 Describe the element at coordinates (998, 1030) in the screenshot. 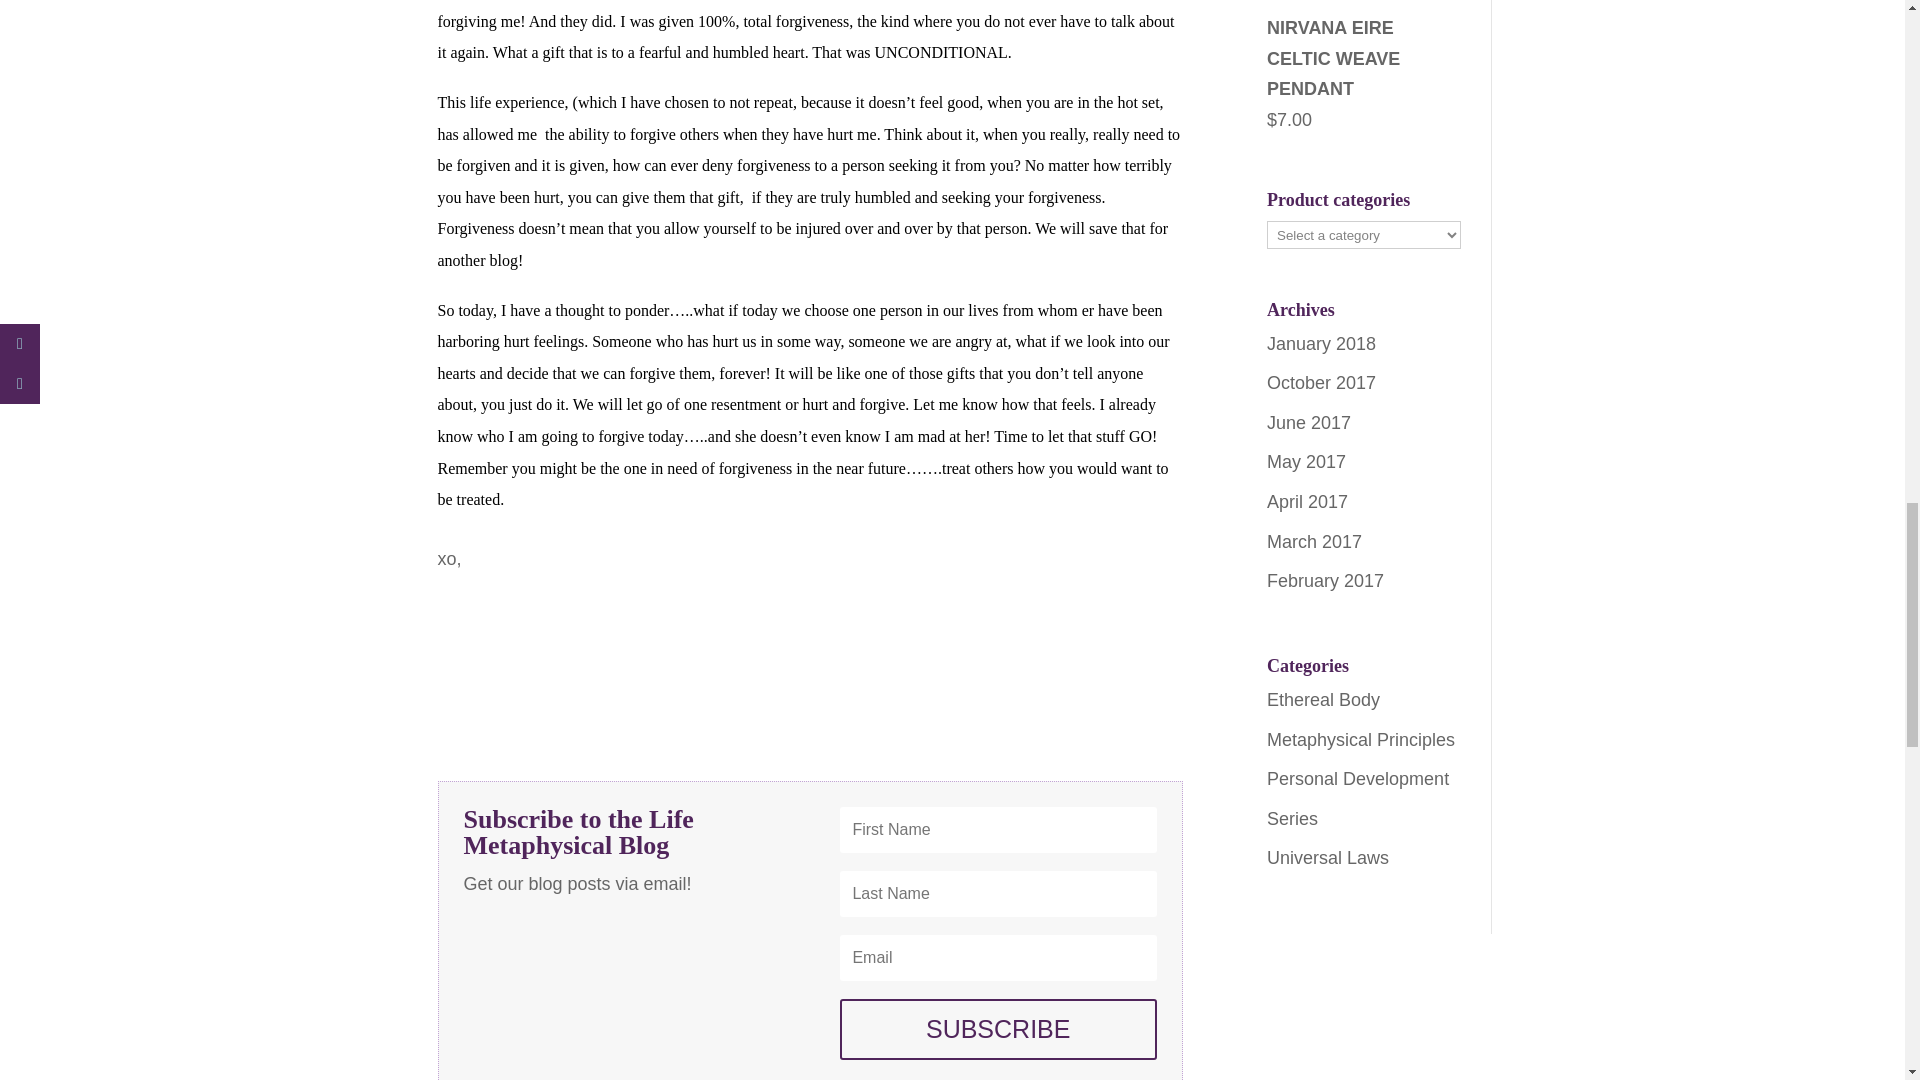

I see `SUBSCRIBE` at that location.